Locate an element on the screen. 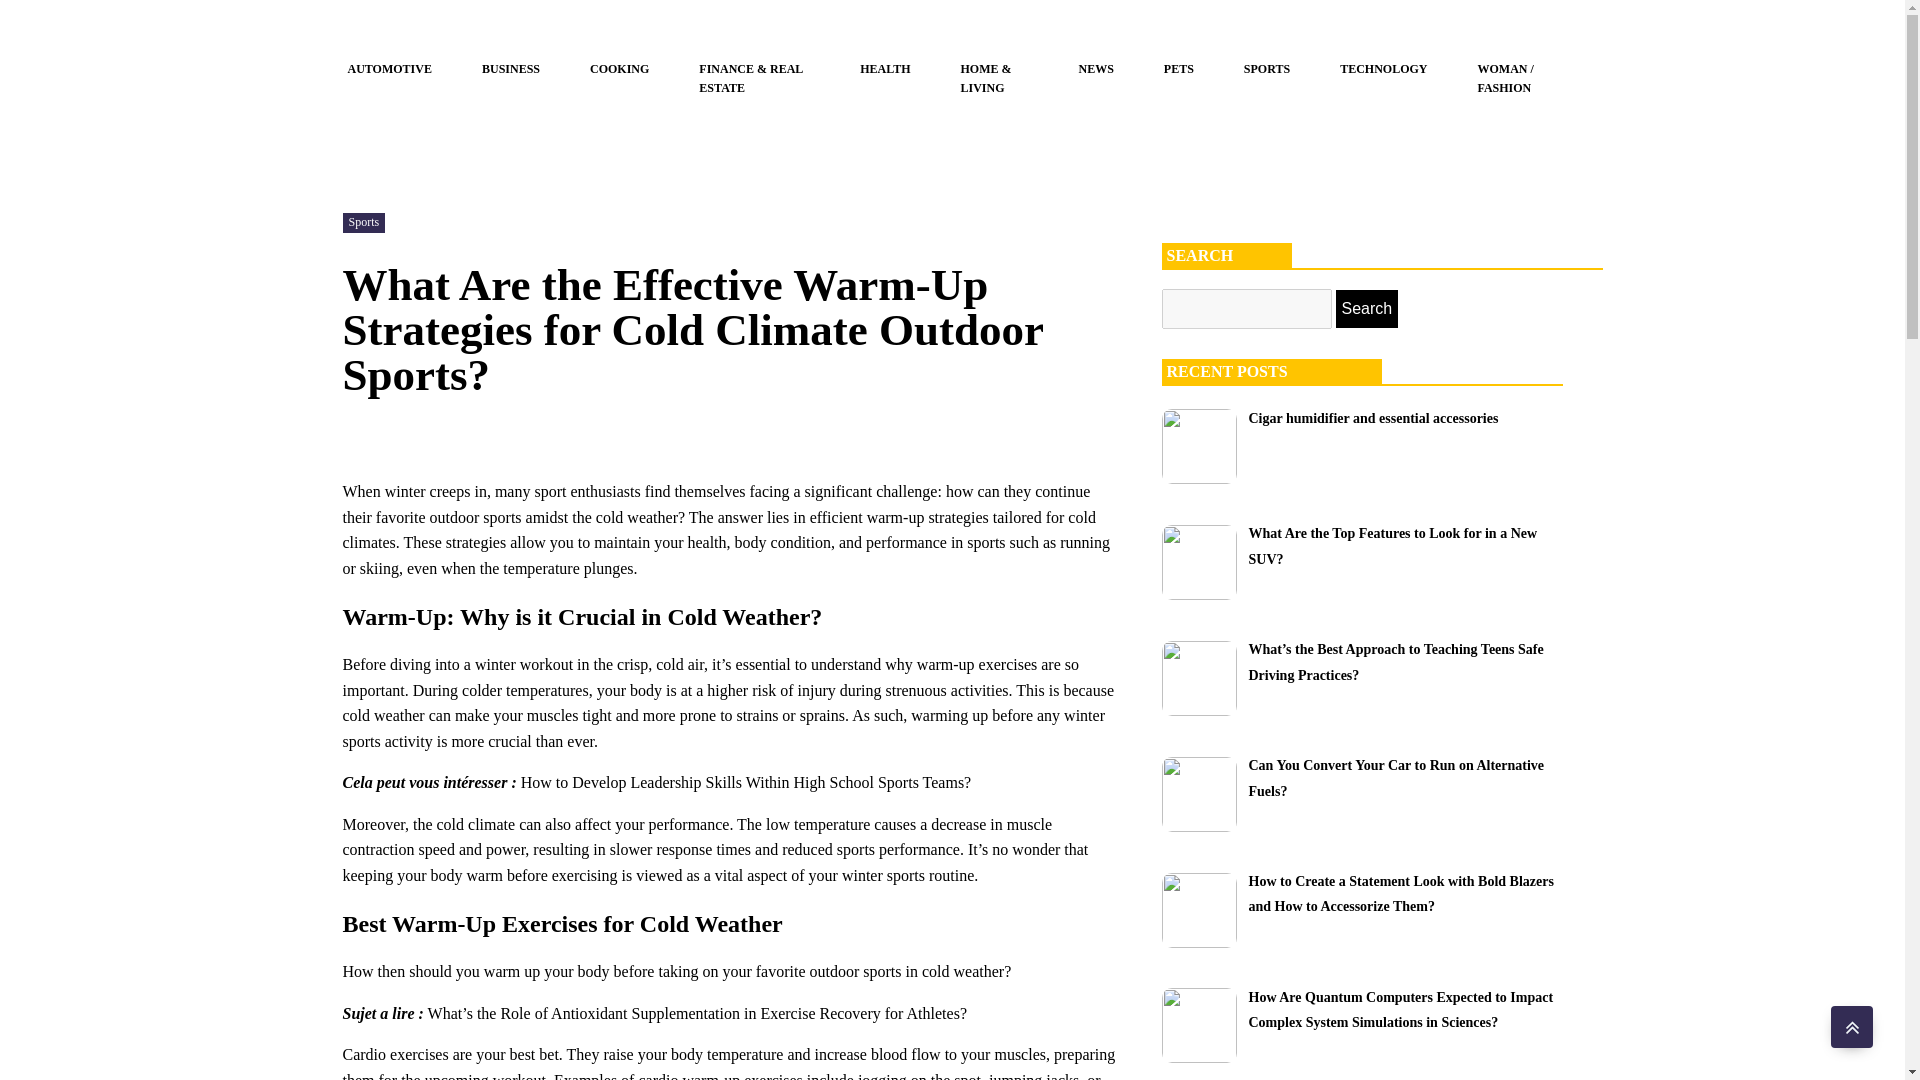 The width and height of the screenshot is (1920, 1080). NEWS is located at coordinates (1096, 69).